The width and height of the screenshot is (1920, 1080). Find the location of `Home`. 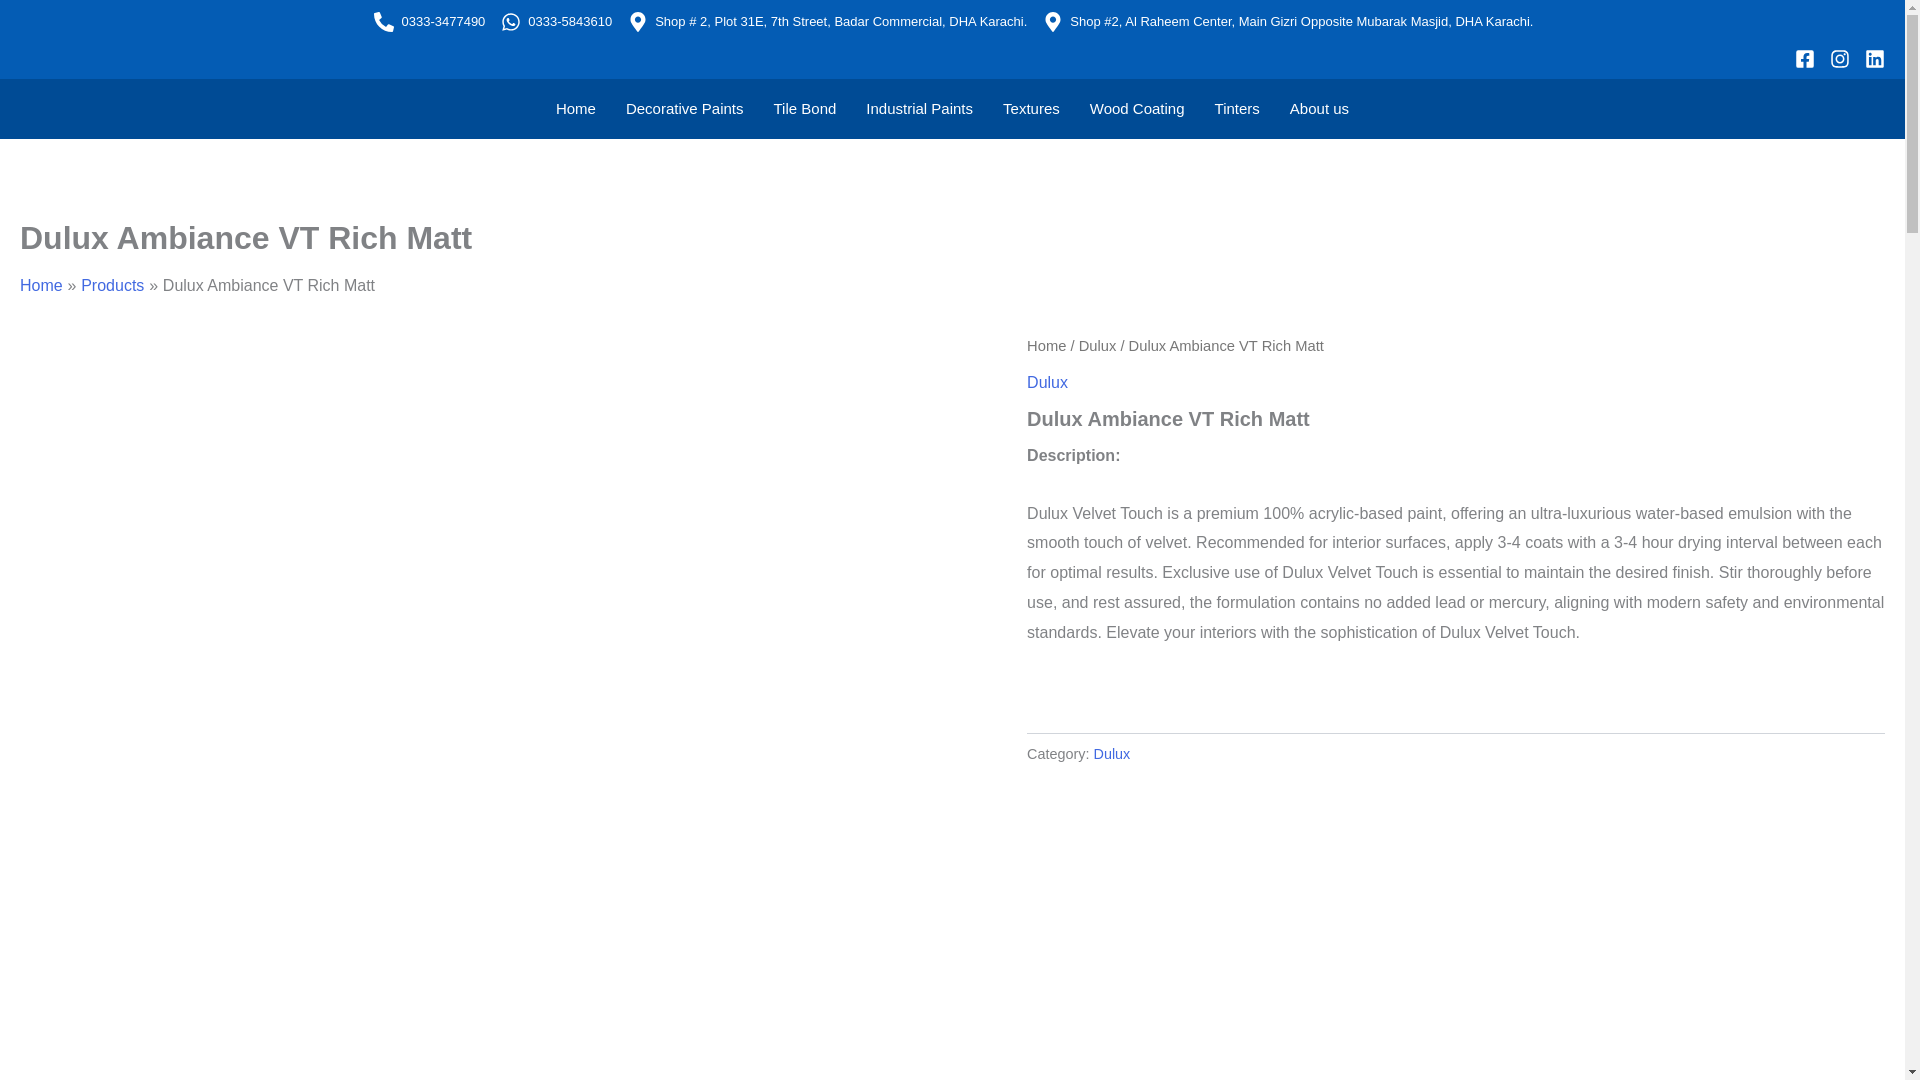

Home is located at coordinates (576, 108).